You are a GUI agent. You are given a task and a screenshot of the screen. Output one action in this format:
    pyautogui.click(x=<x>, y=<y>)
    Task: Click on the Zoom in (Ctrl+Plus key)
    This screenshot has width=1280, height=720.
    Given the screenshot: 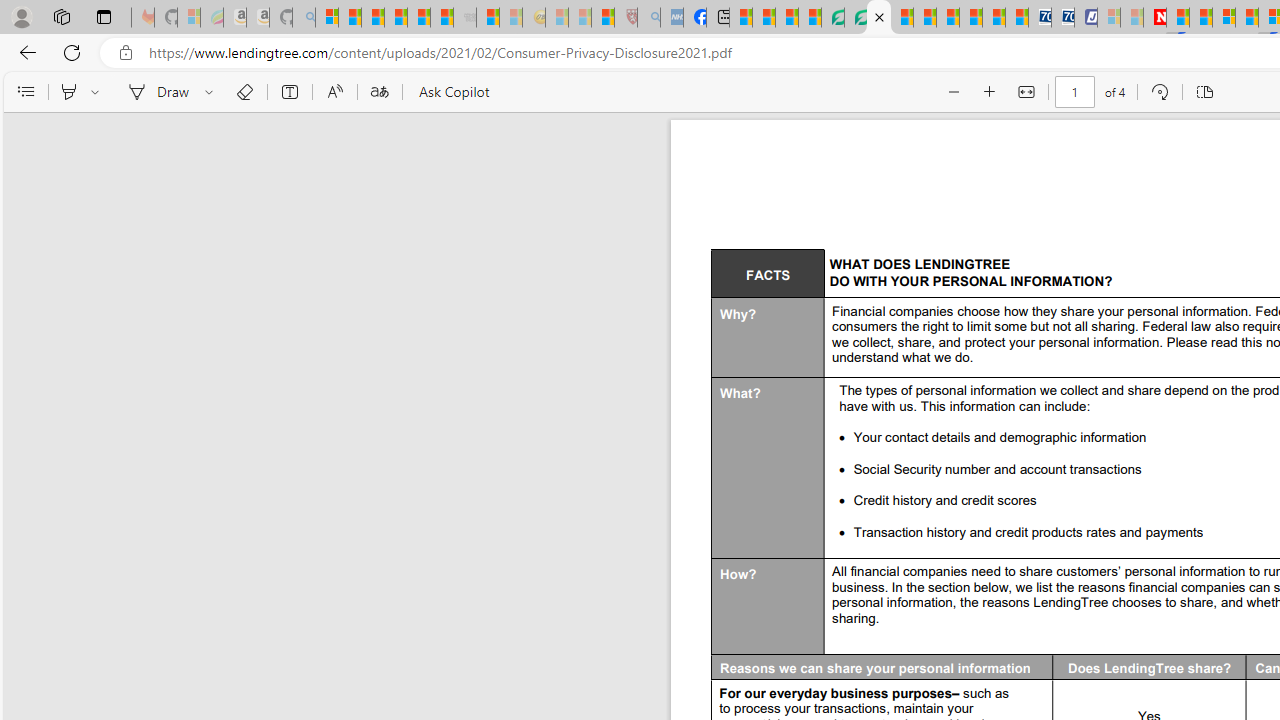 What is the action you would take?
    pyautogui.click(x=990, y=92)
    